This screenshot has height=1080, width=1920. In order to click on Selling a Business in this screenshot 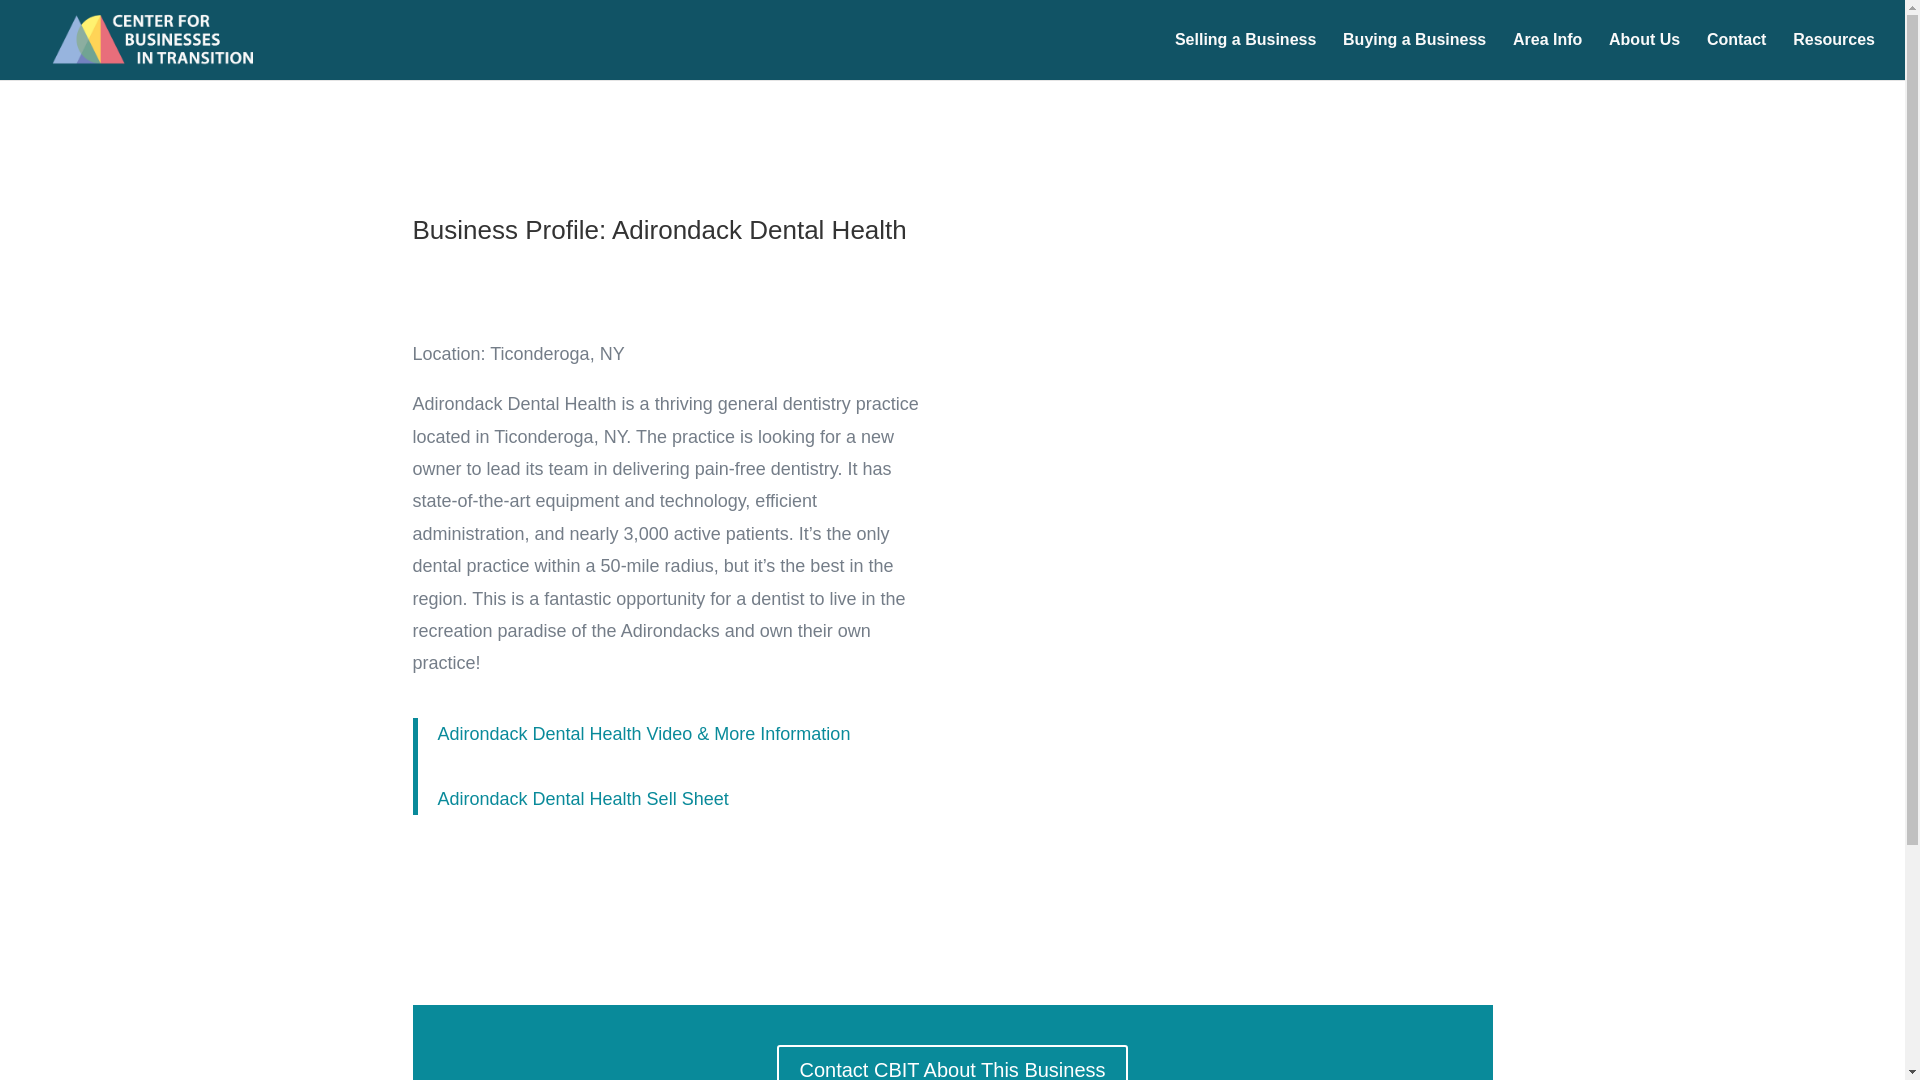, I will do `click(1245, 56)`.